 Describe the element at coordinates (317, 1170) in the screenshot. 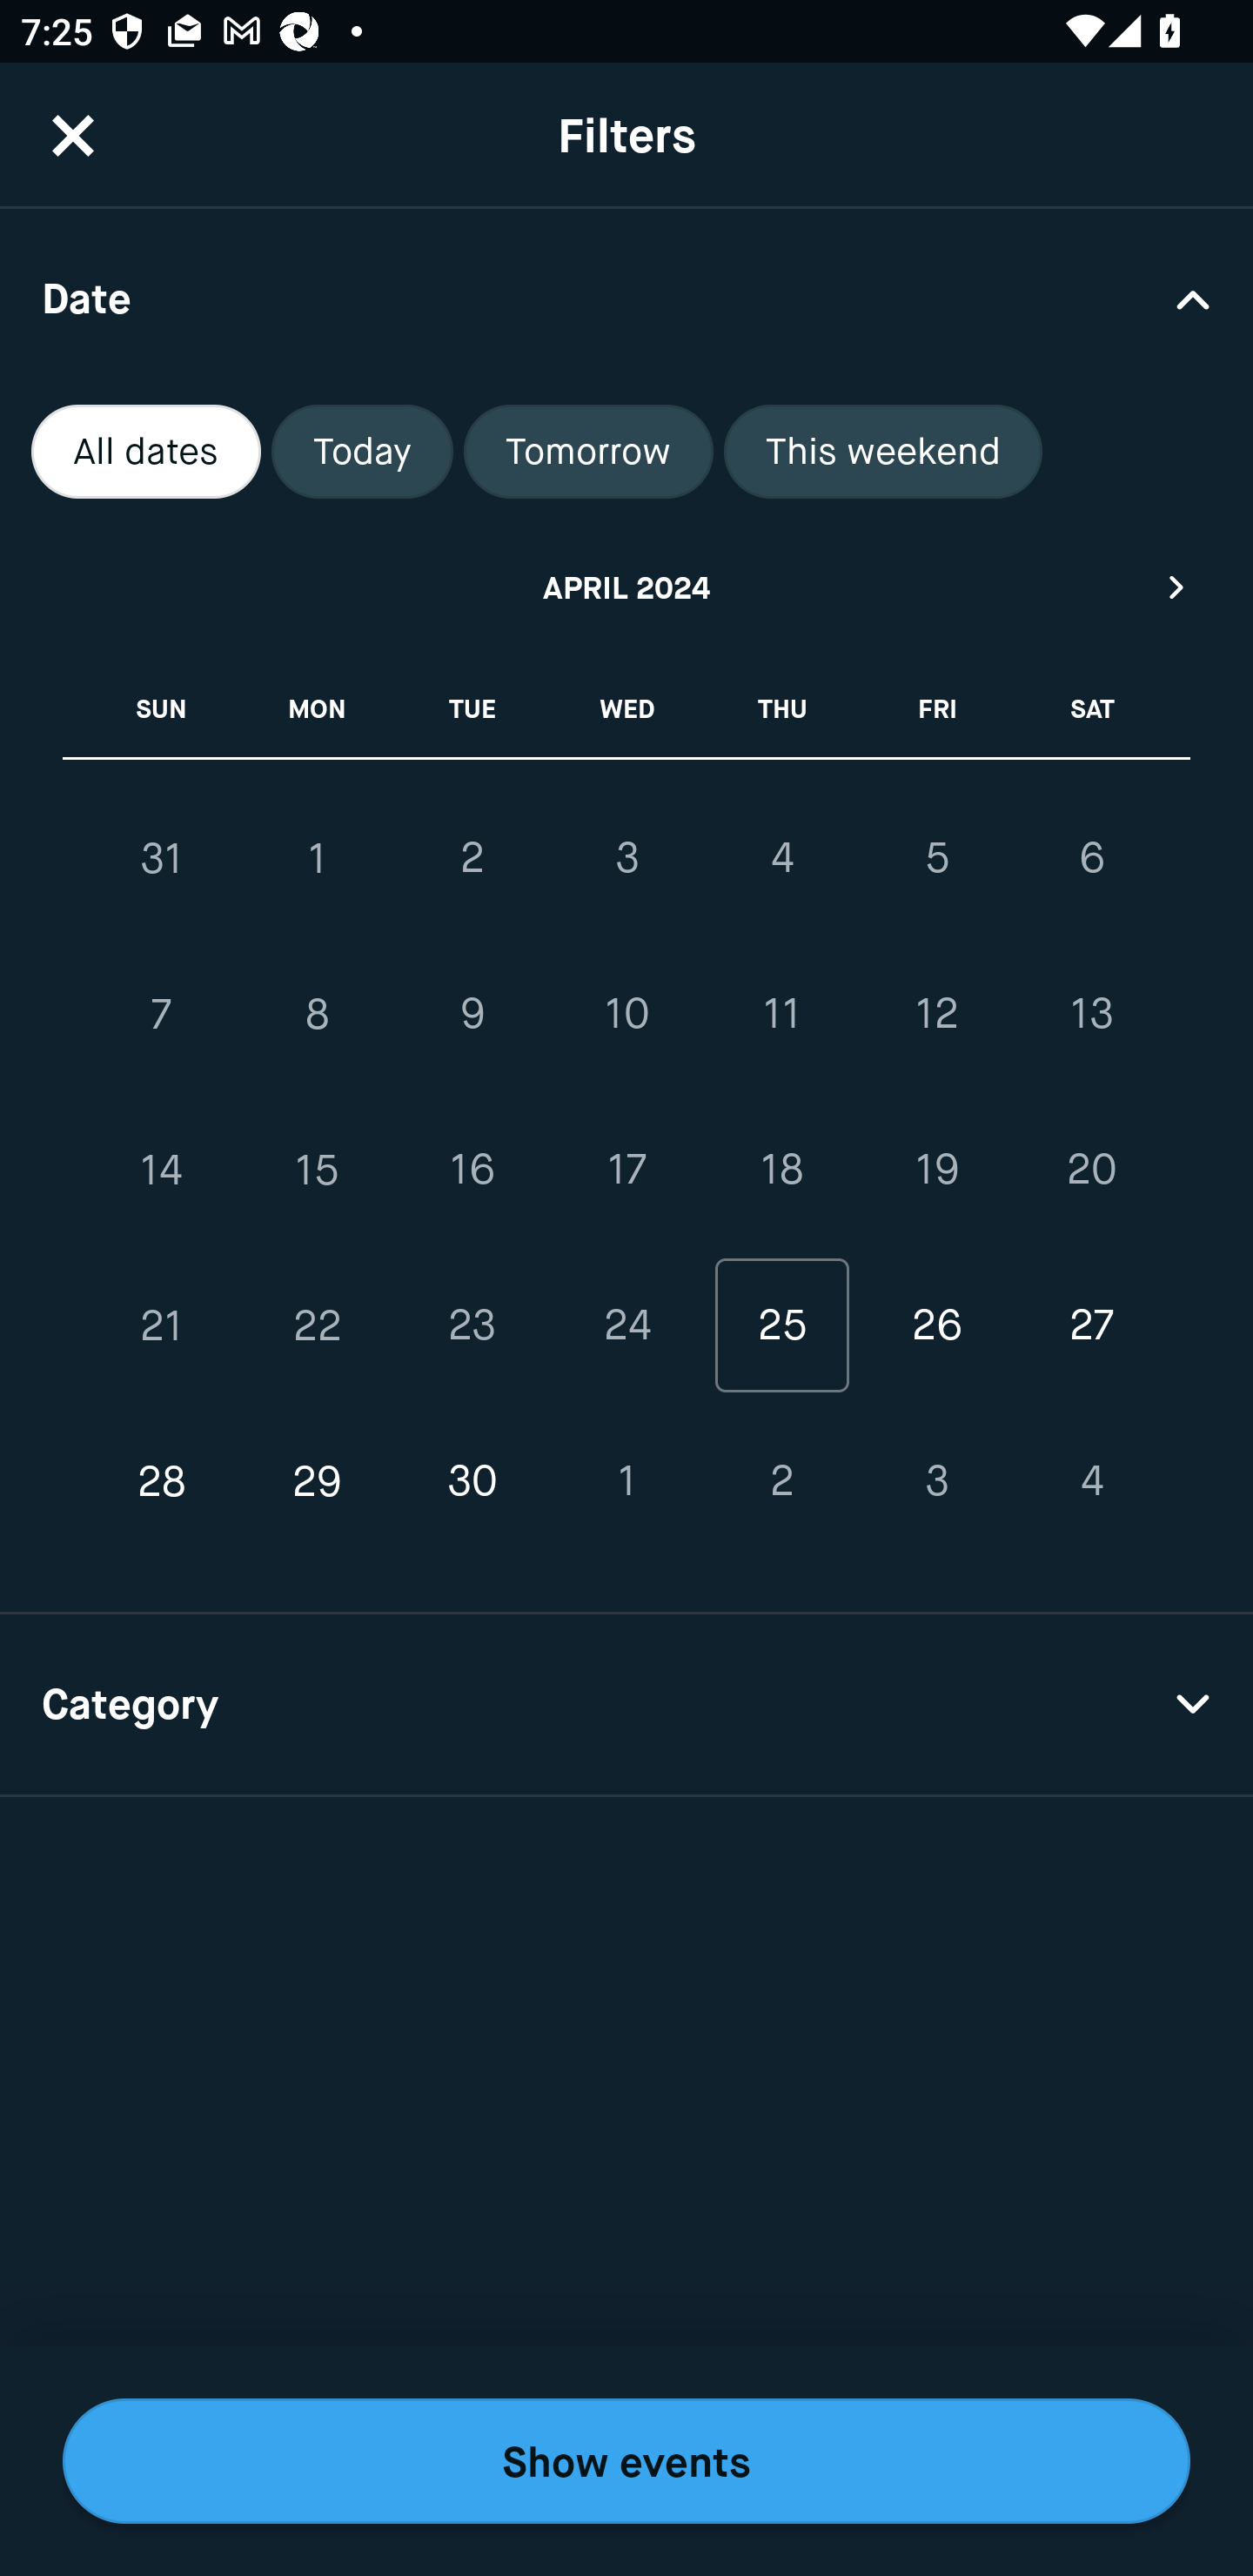

I see `15` at that location.